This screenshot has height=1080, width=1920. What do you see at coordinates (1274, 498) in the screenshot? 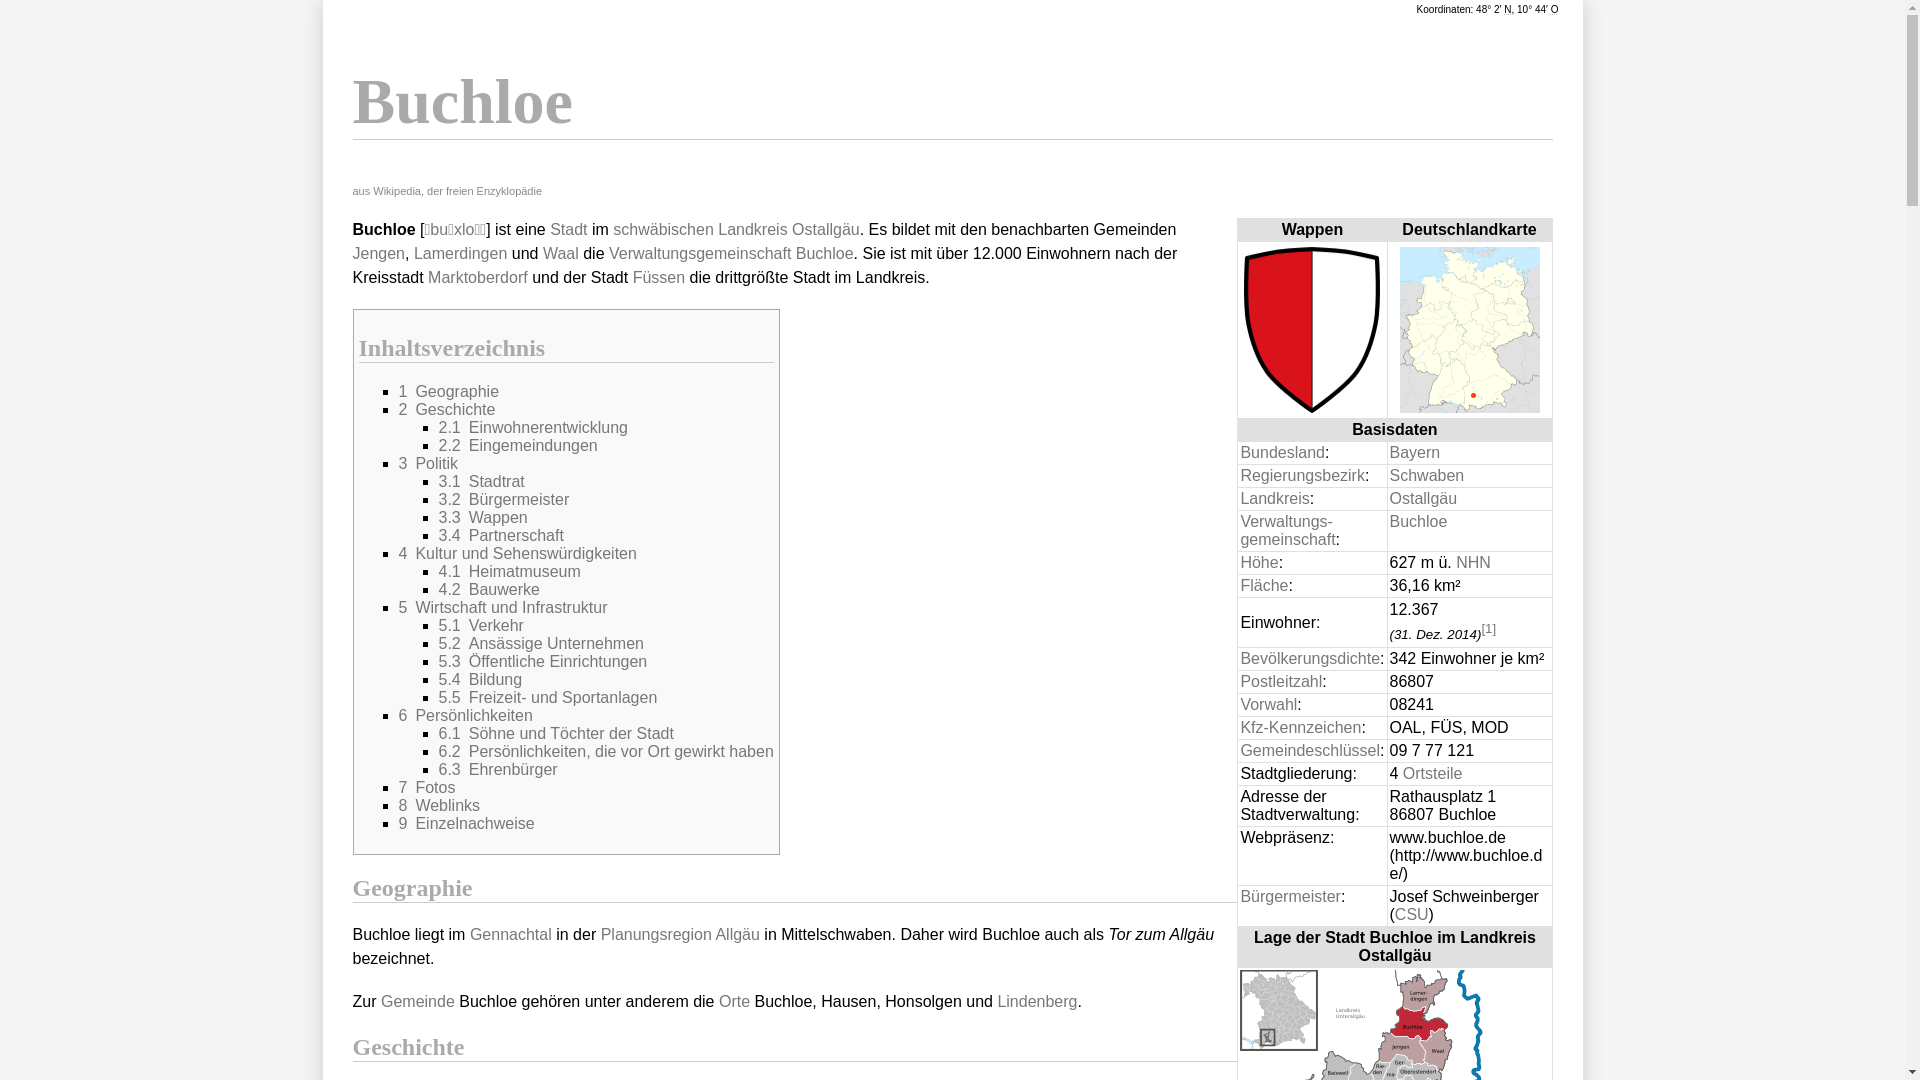
I see `Landkreis` at bounding box center [1274, 498].